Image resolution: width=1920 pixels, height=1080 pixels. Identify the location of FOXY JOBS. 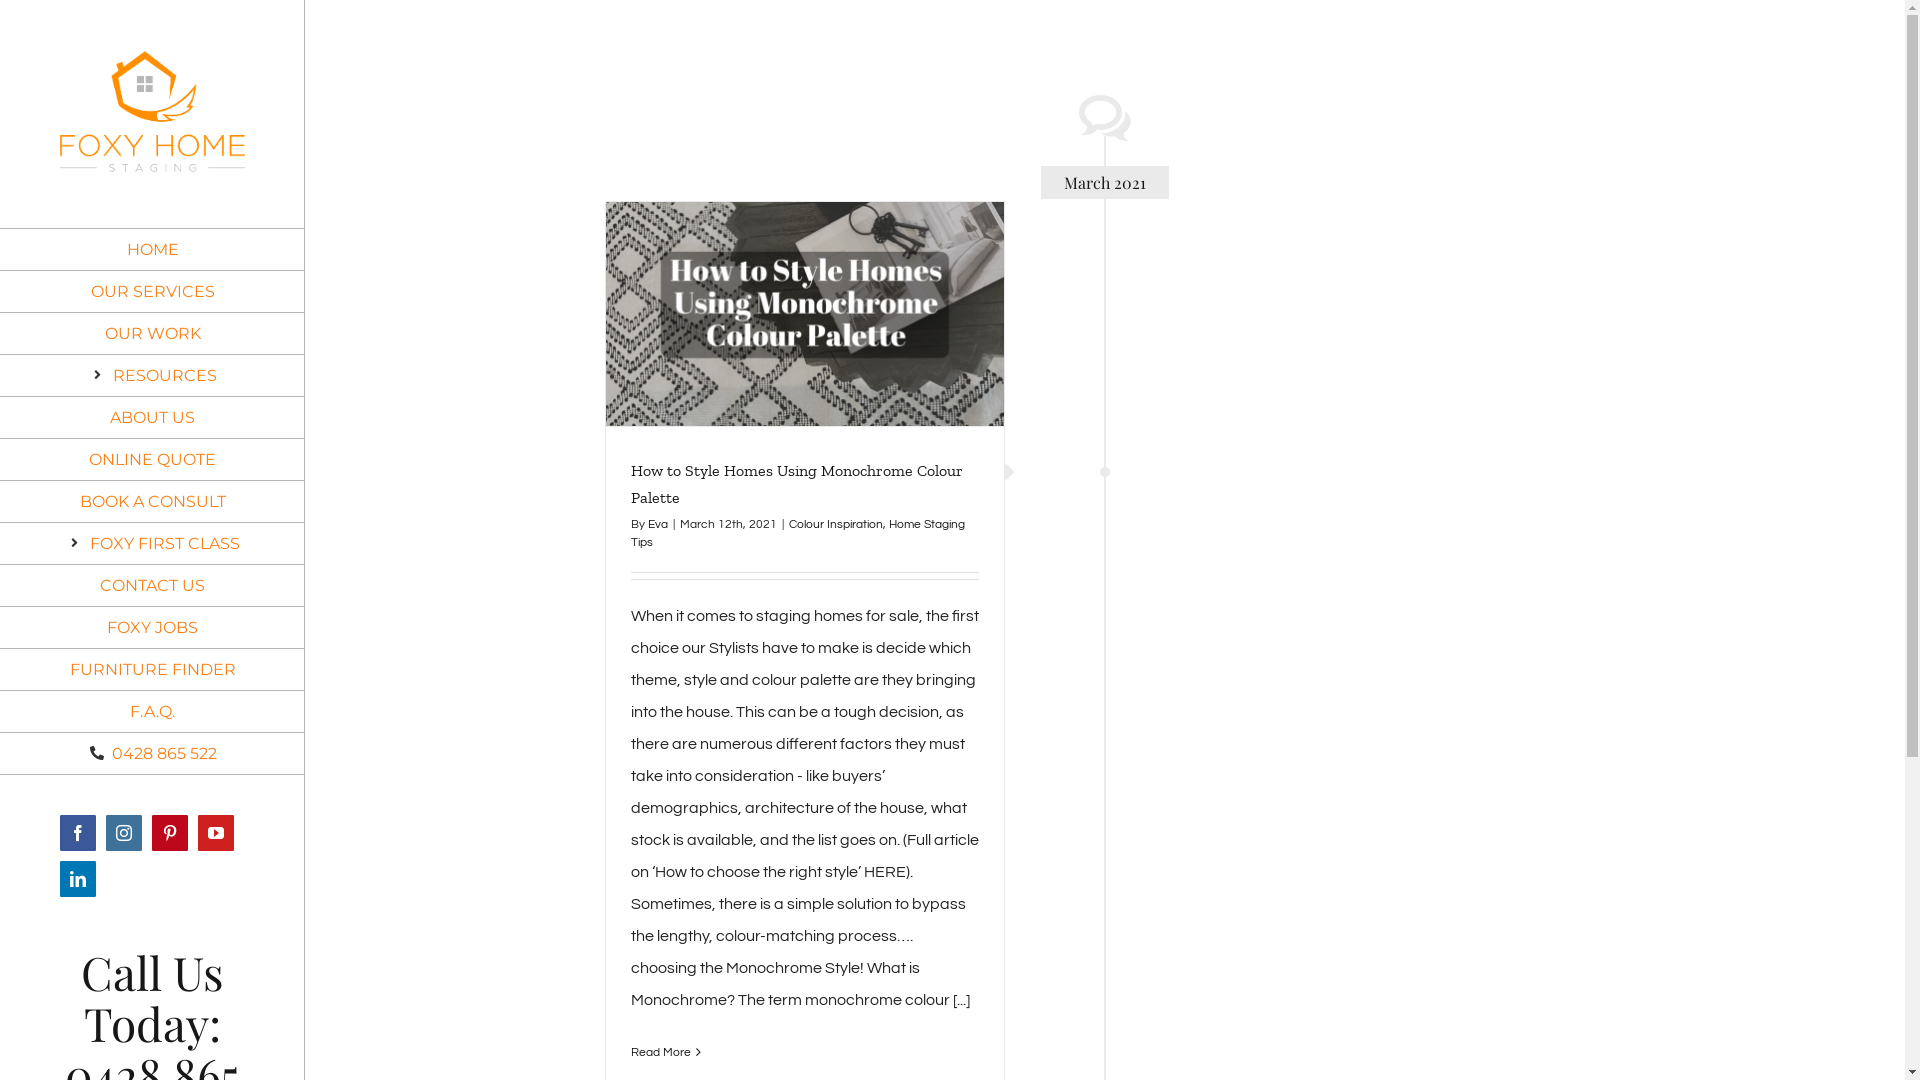
(152, 628).